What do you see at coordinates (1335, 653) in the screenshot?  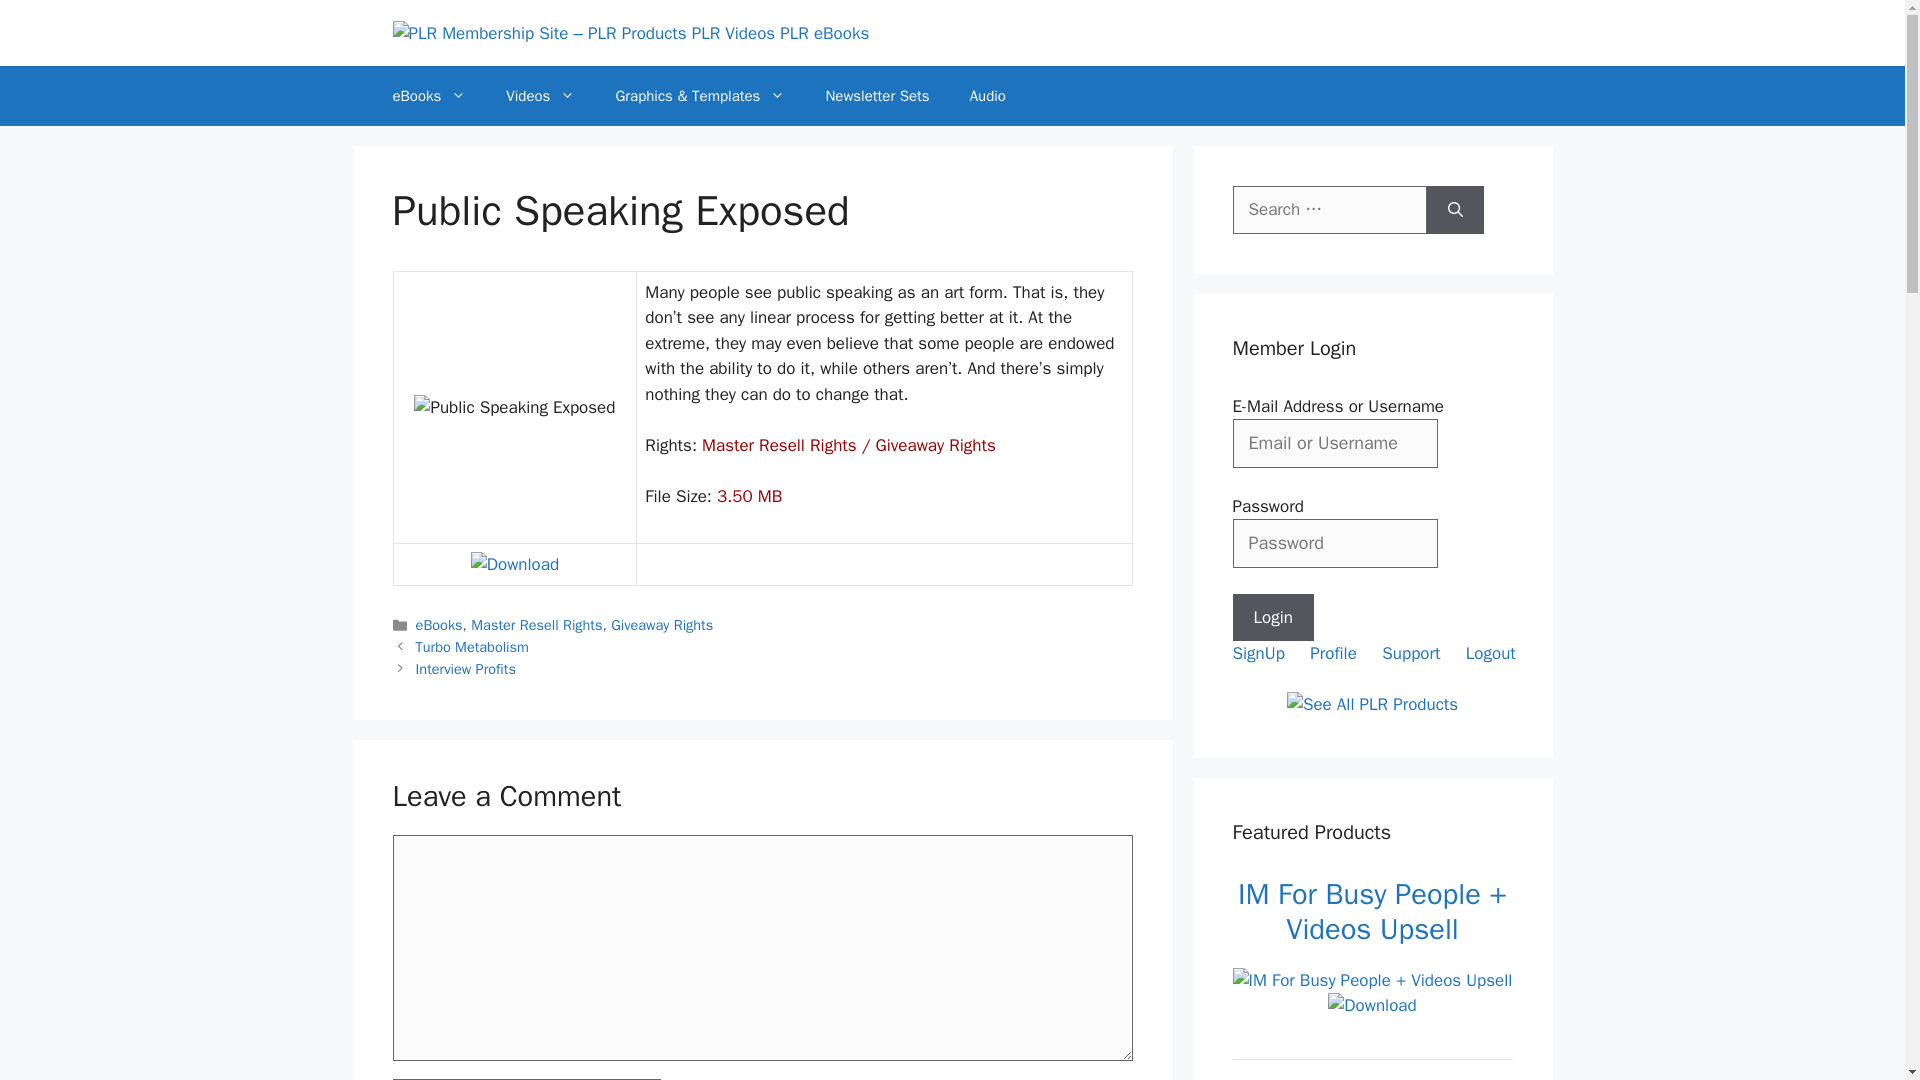 I see `Profile ` at bounding box center [1335, 653].